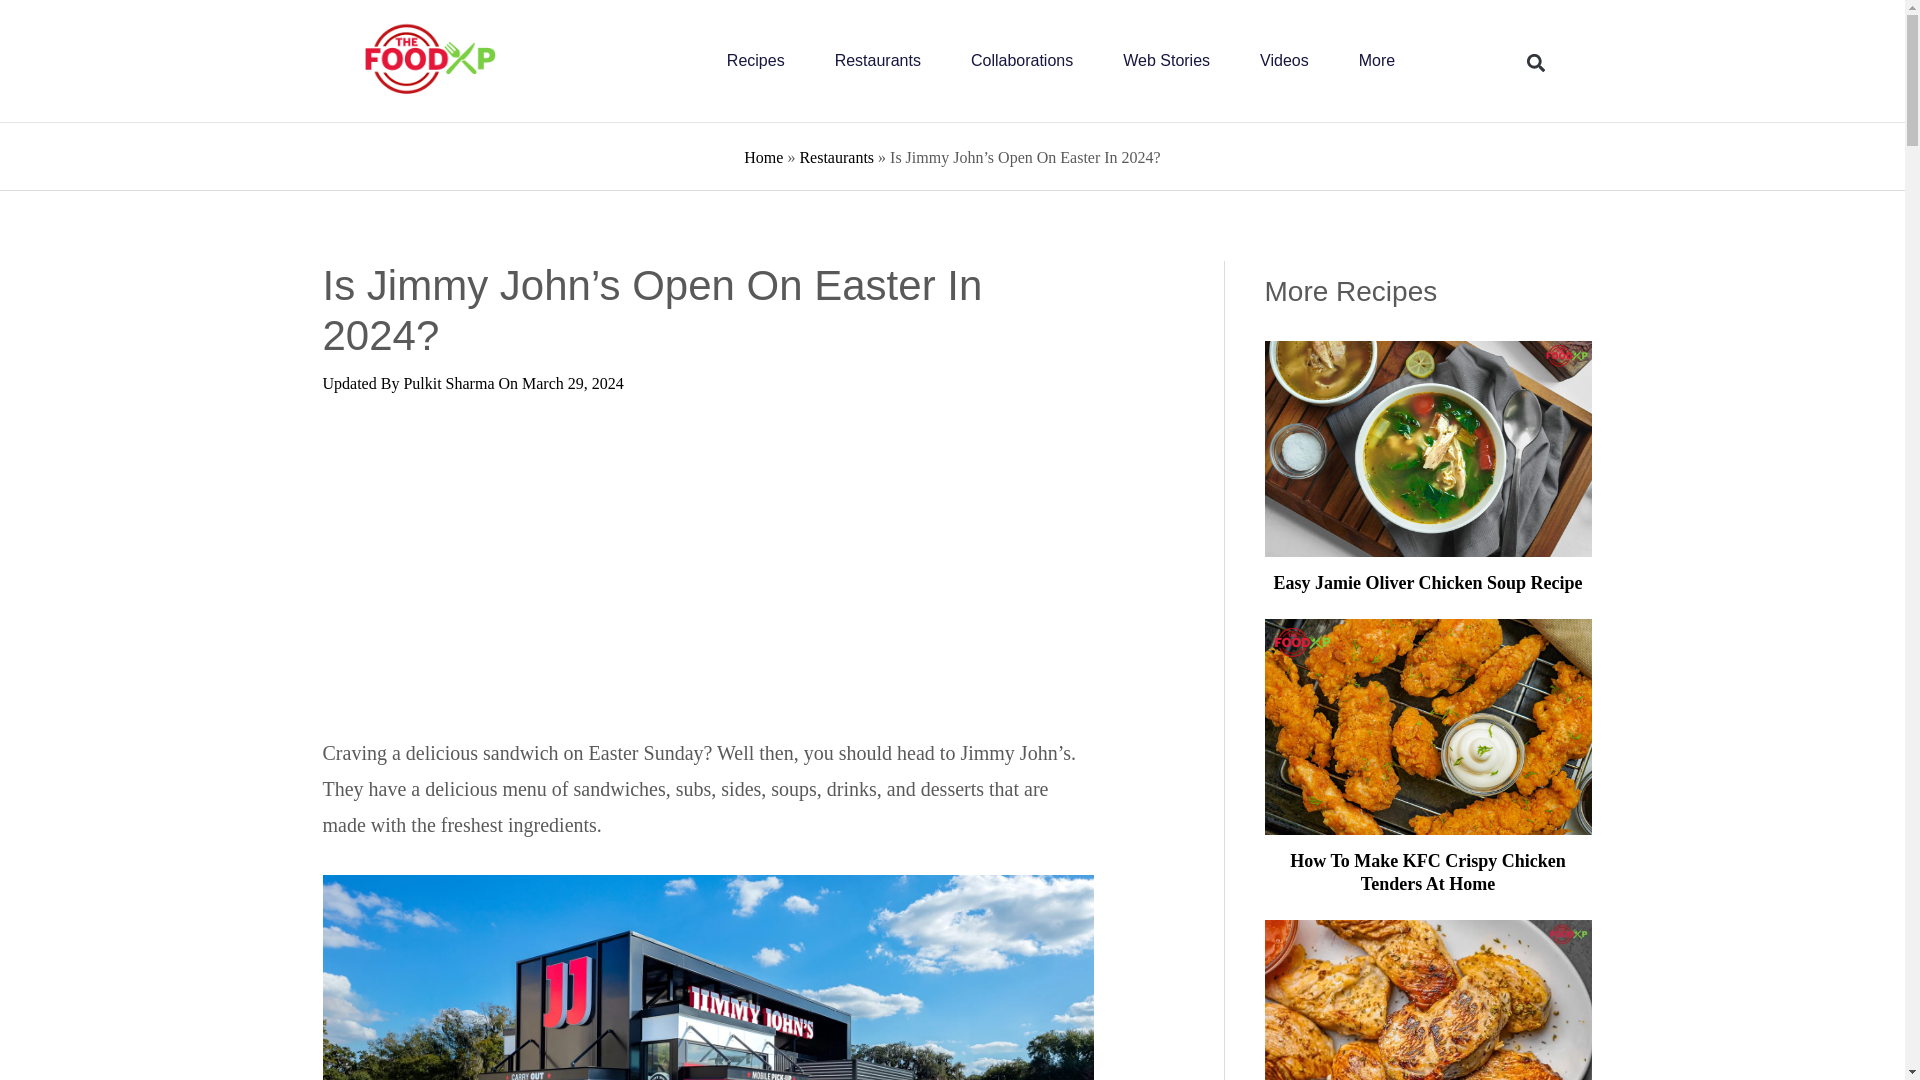 The height and width of the screenshot is (1080, 1920). I want to click on Collaborations, so click(1022, 60).